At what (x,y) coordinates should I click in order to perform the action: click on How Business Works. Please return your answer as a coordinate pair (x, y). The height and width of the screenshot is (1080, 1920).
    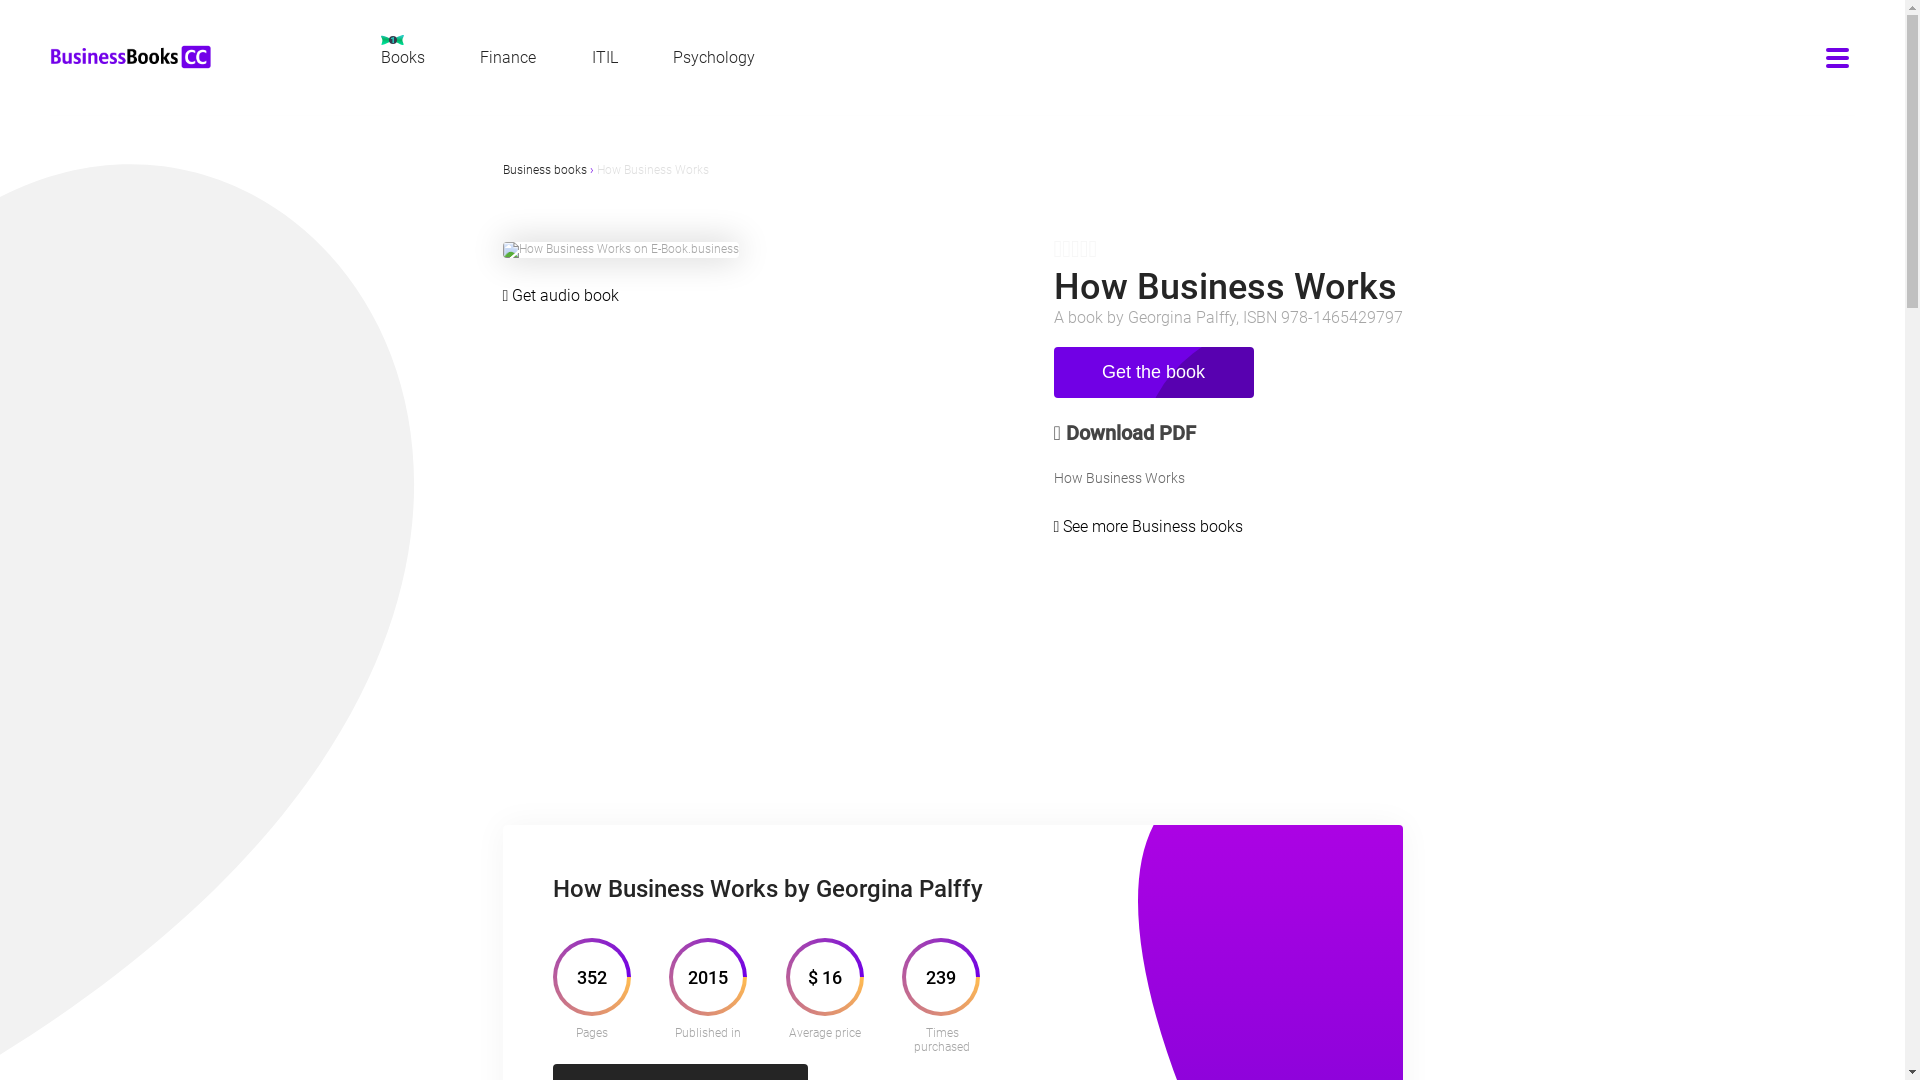
    Looking at the image, I should click on (652, 170).